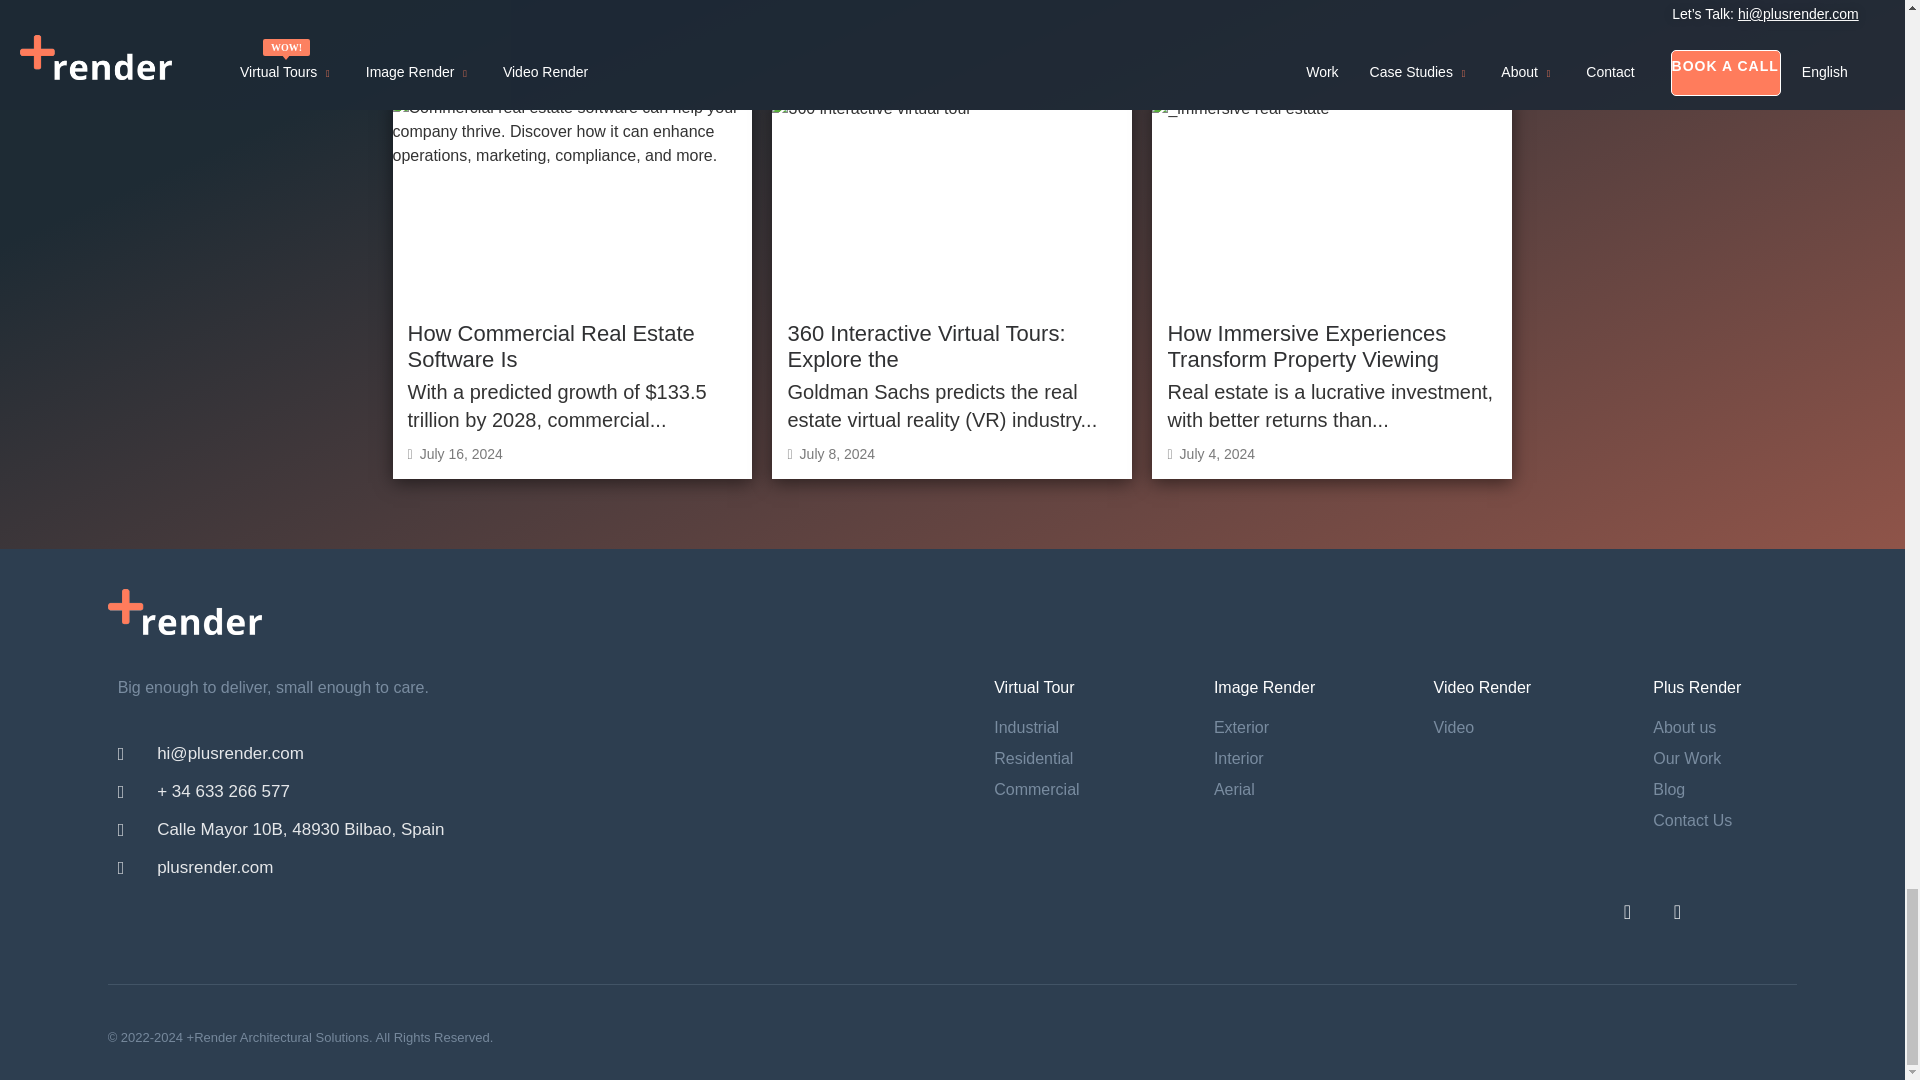 This screenshot has height=1080, width=1920. I want to click on How Immersive Experiences Transform Property Viewing, so click(1306, 346).